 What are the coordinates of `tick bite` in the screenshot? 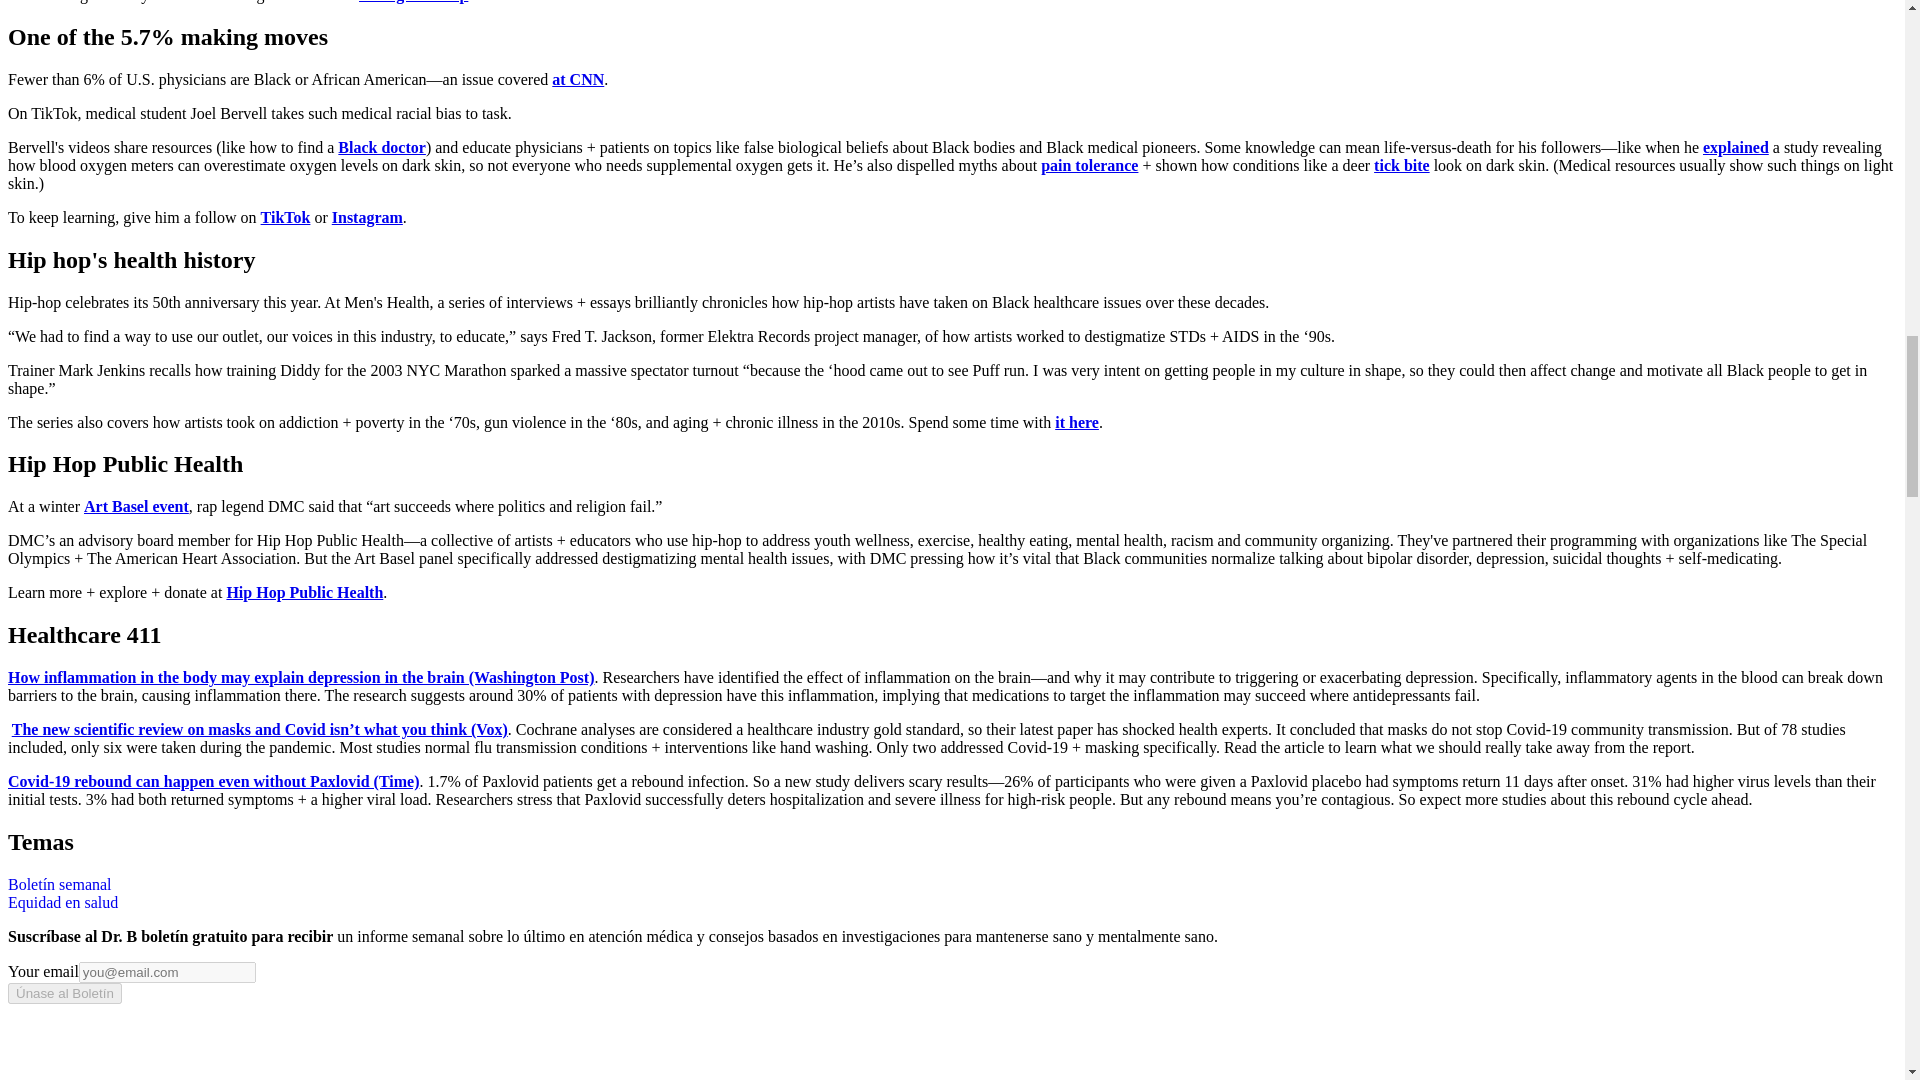 It's located at (1402, 164).